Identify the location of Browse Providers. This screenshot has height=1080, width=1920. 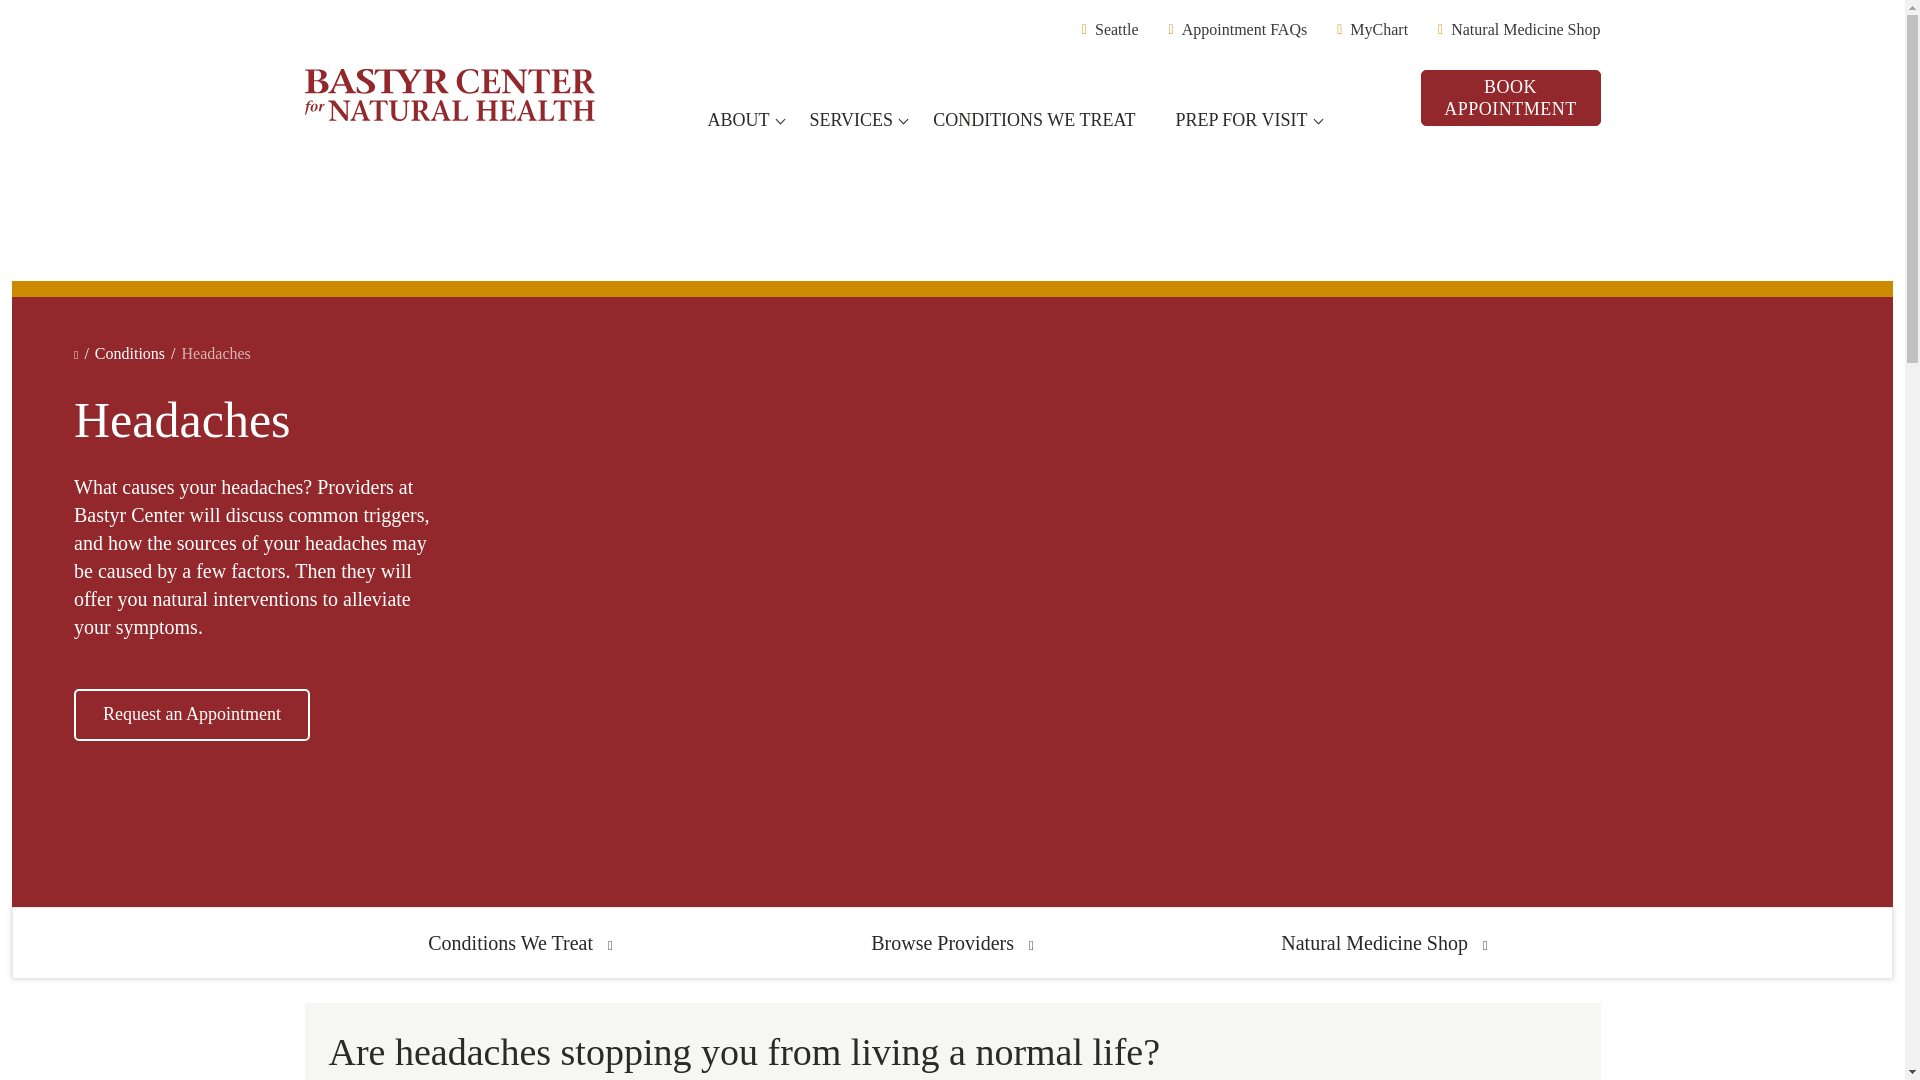
(952, 942).